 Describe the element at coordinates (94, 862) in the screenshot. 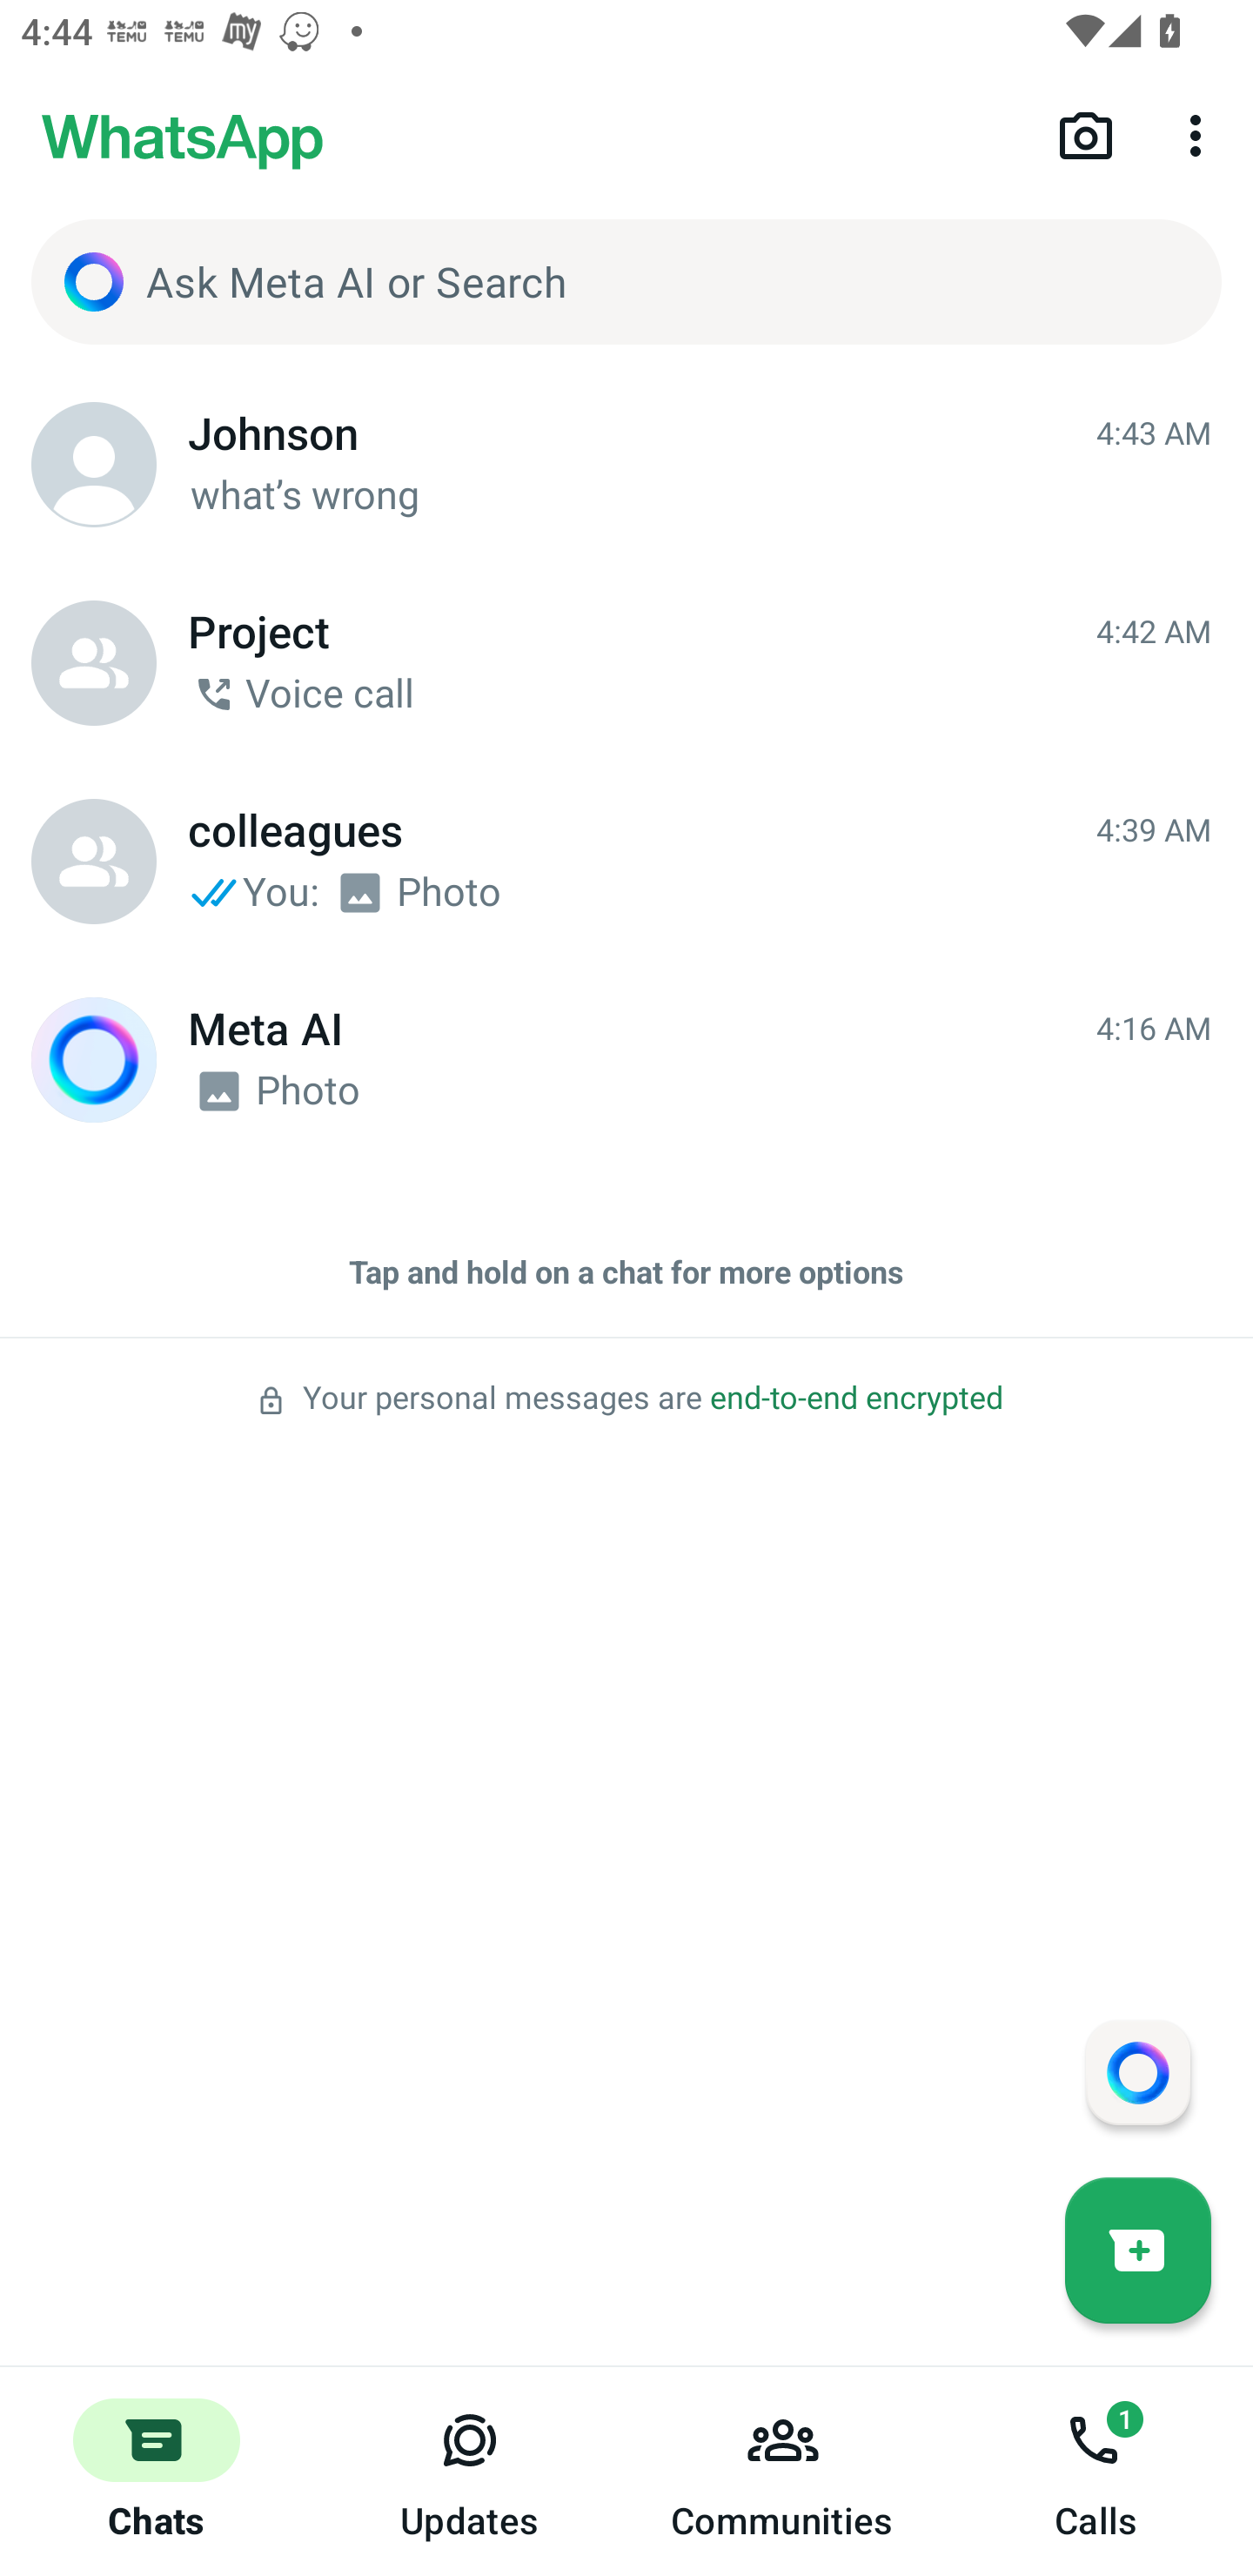

I see `colleagues` at that location.